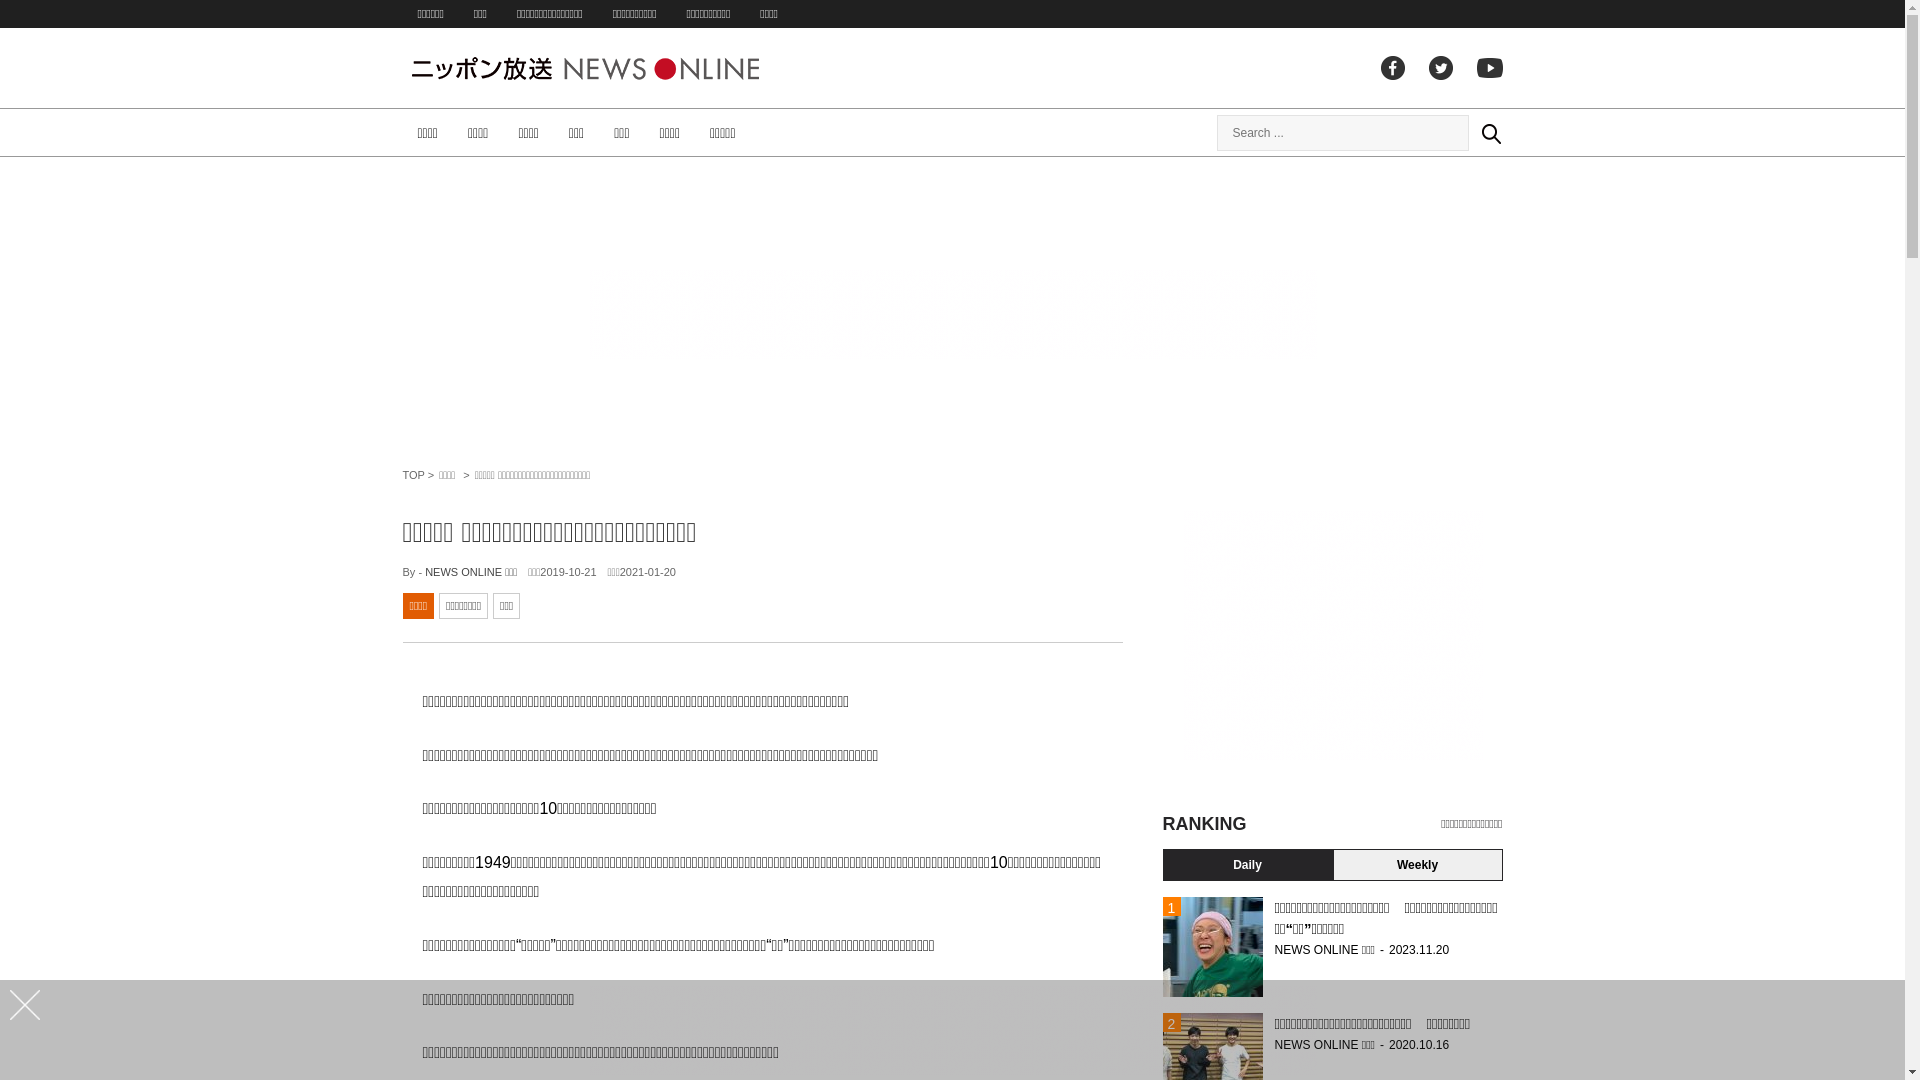  What do you see at coordinates (1489, 68) in the screenshot?
I see `youtube` at bounding box center [1489, 68].